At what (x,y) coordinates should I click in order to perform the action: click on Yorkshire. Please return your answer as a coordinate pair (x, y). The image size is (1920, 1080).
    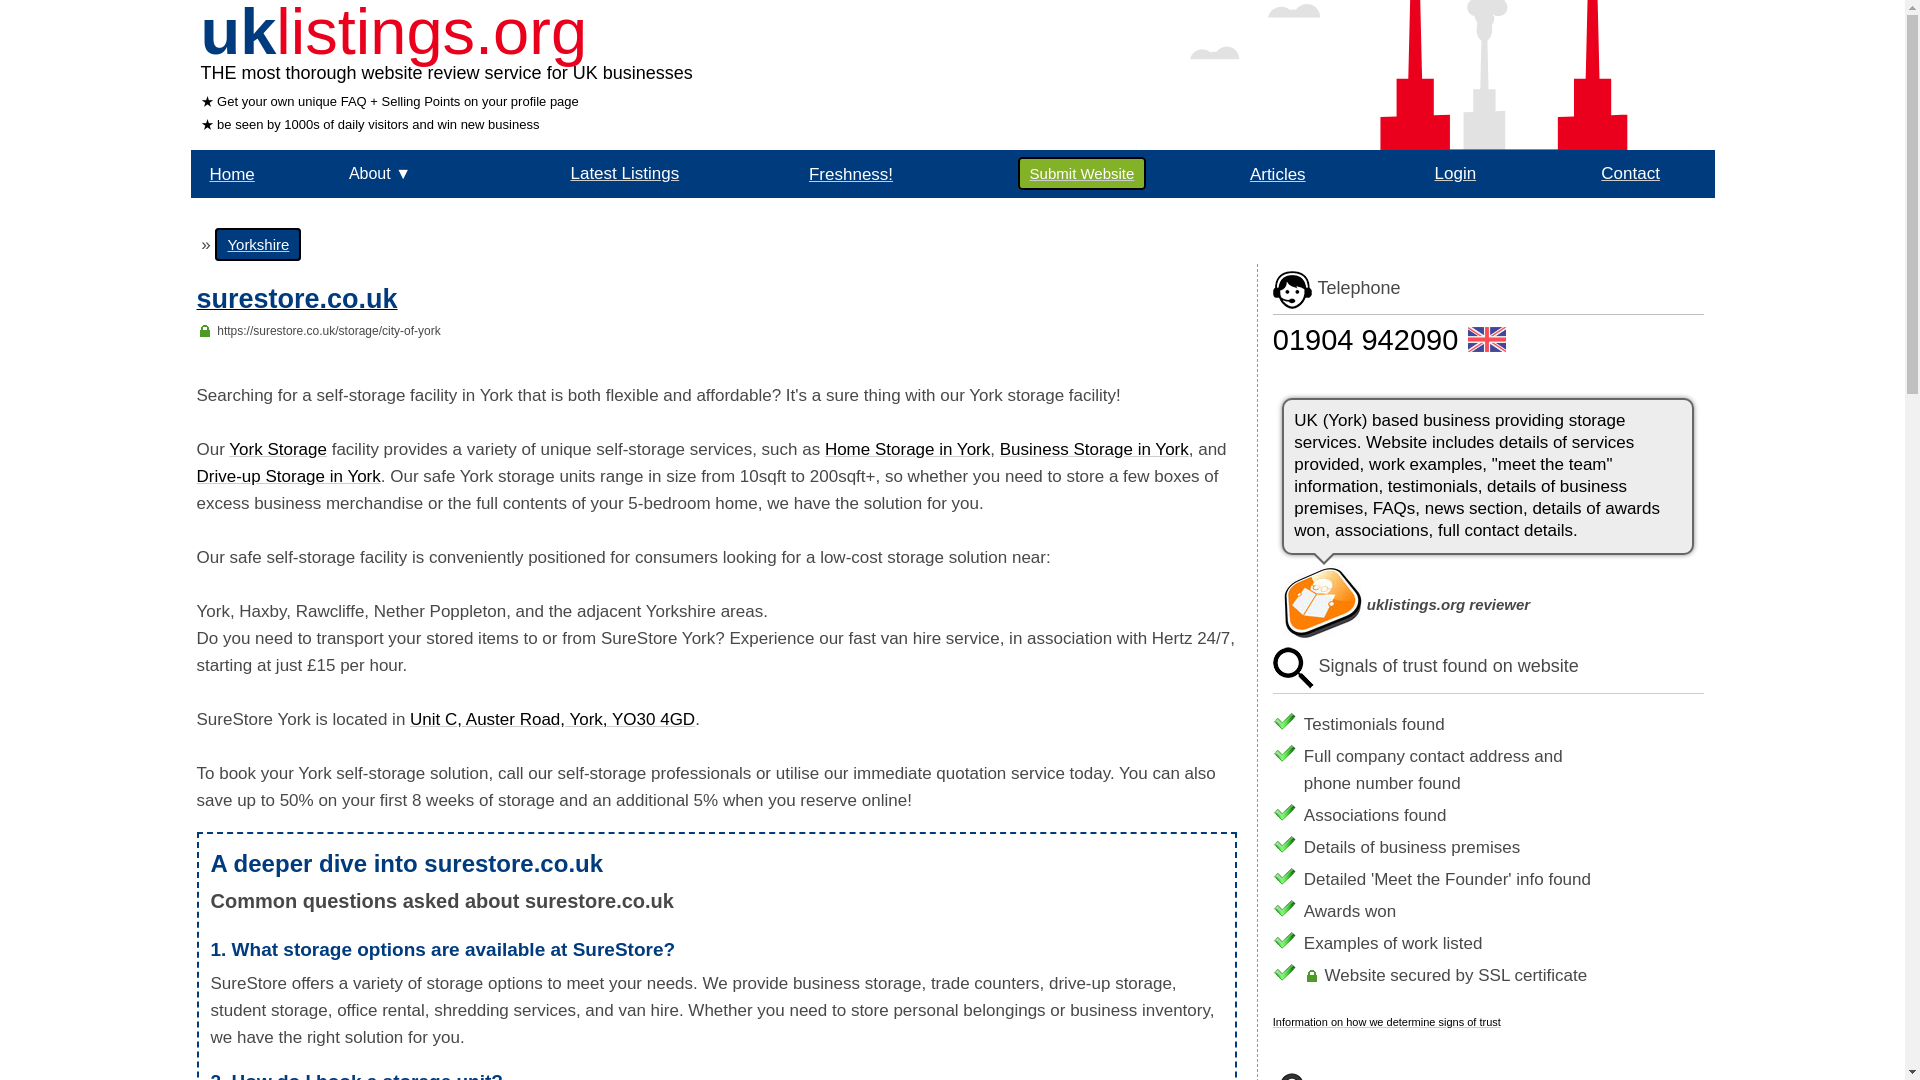
    Looking at the image, I should click on (258, 244).